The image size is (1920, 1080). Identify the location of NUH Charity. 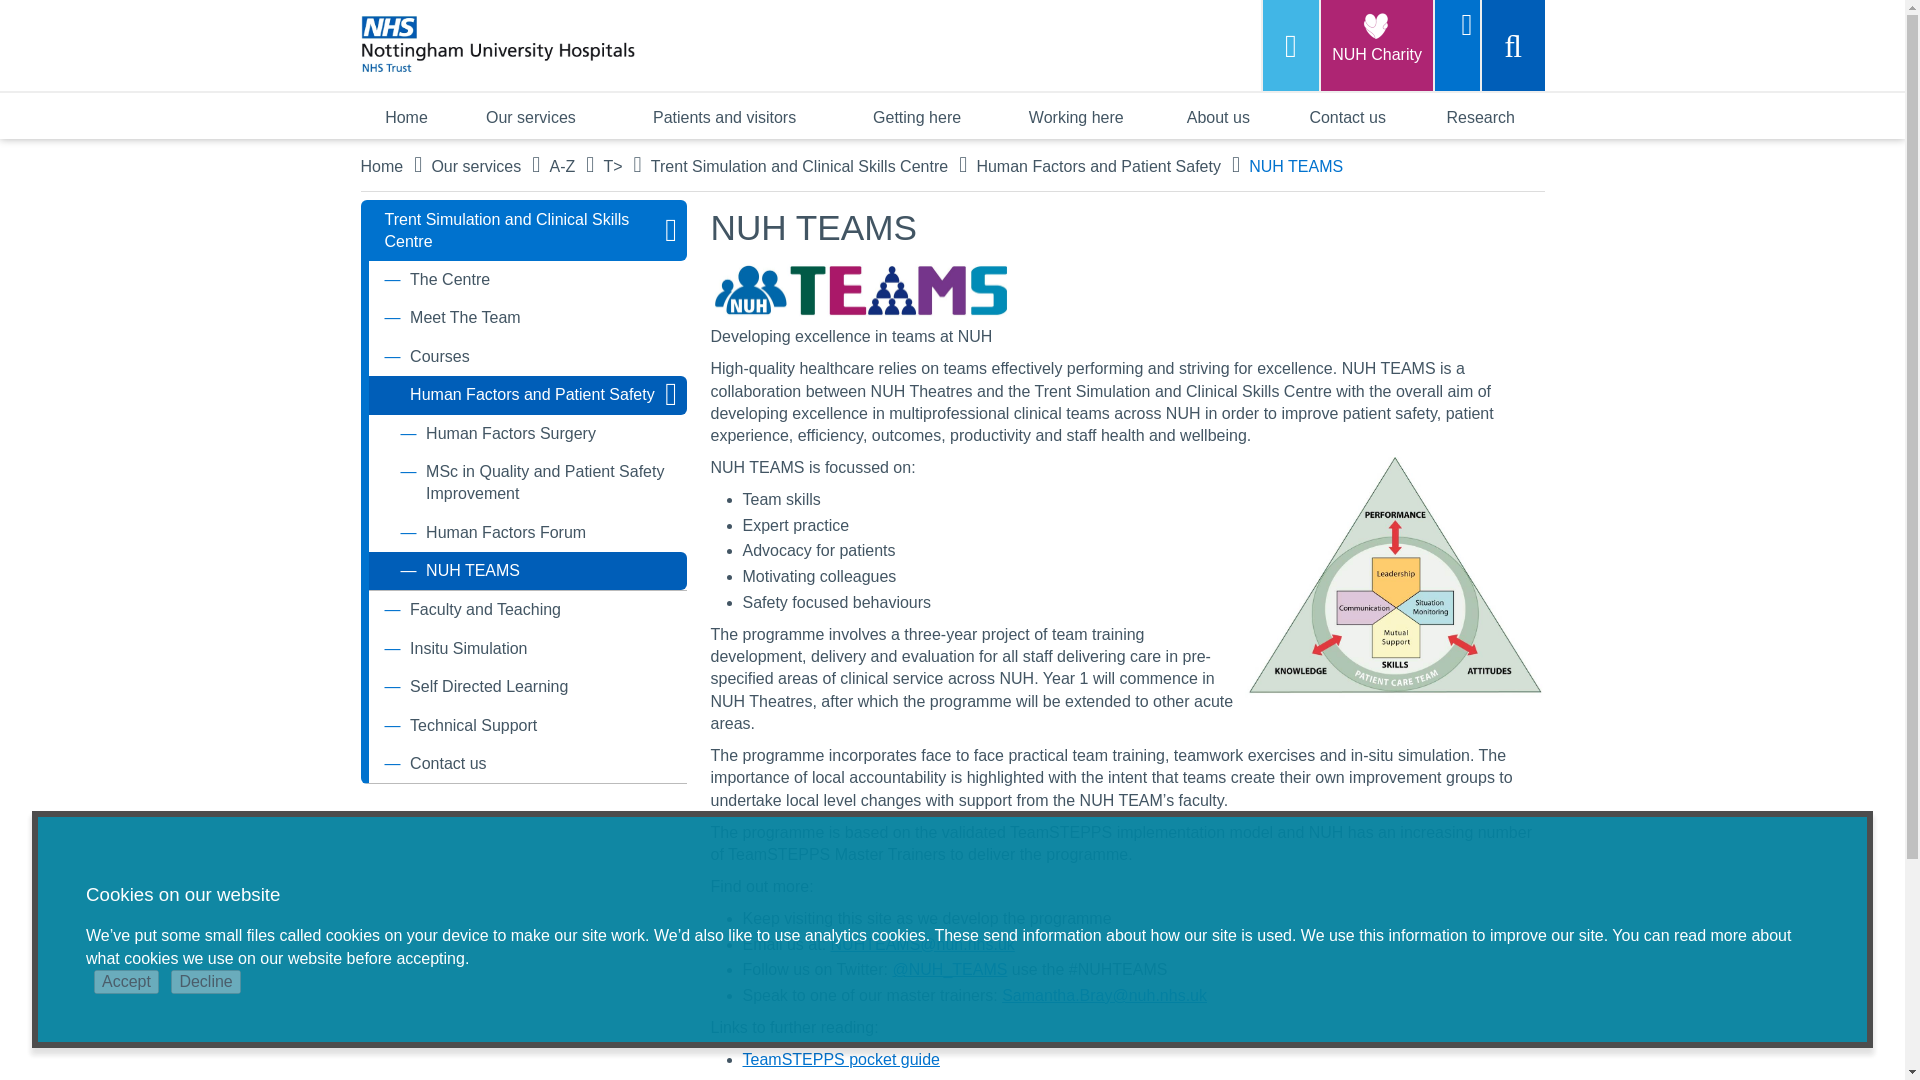
(1376, 45).